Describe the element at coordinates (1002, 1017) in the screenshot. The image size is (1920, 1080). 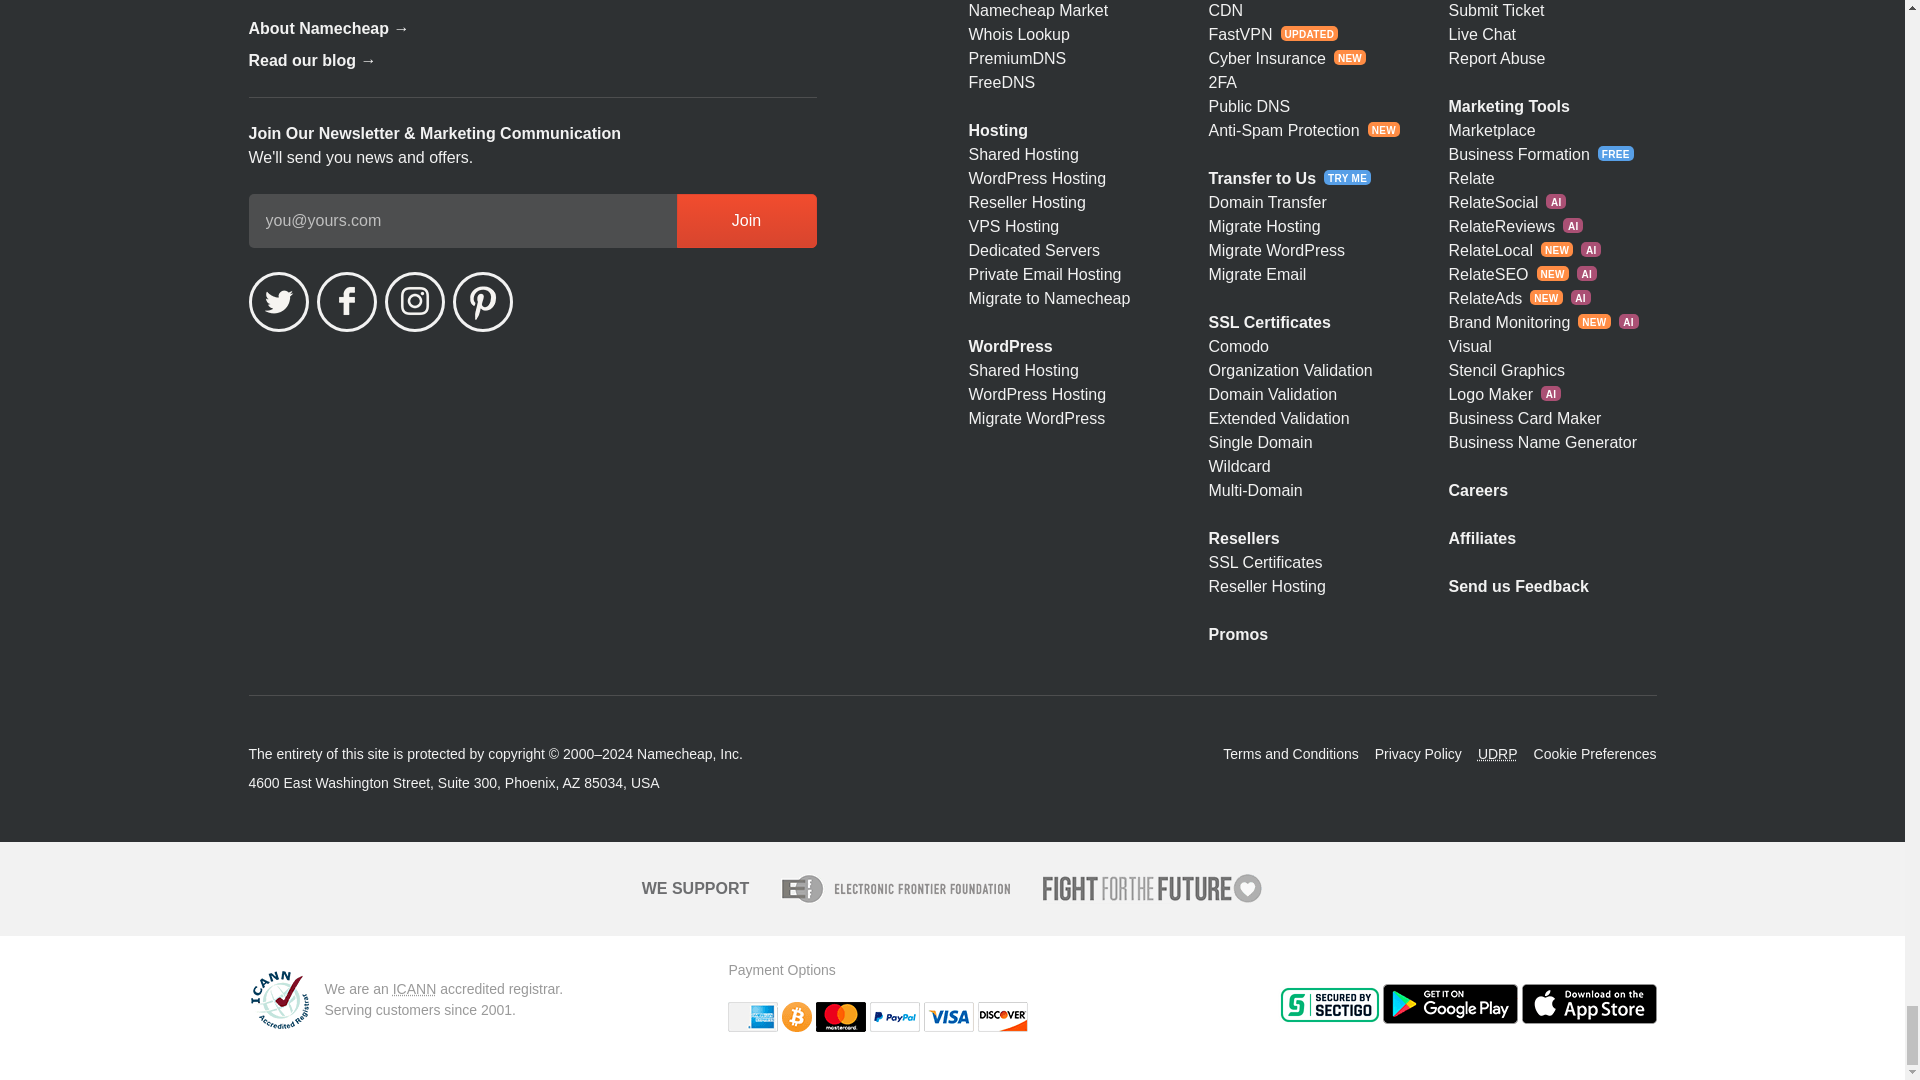
I see `Discover` at that location.